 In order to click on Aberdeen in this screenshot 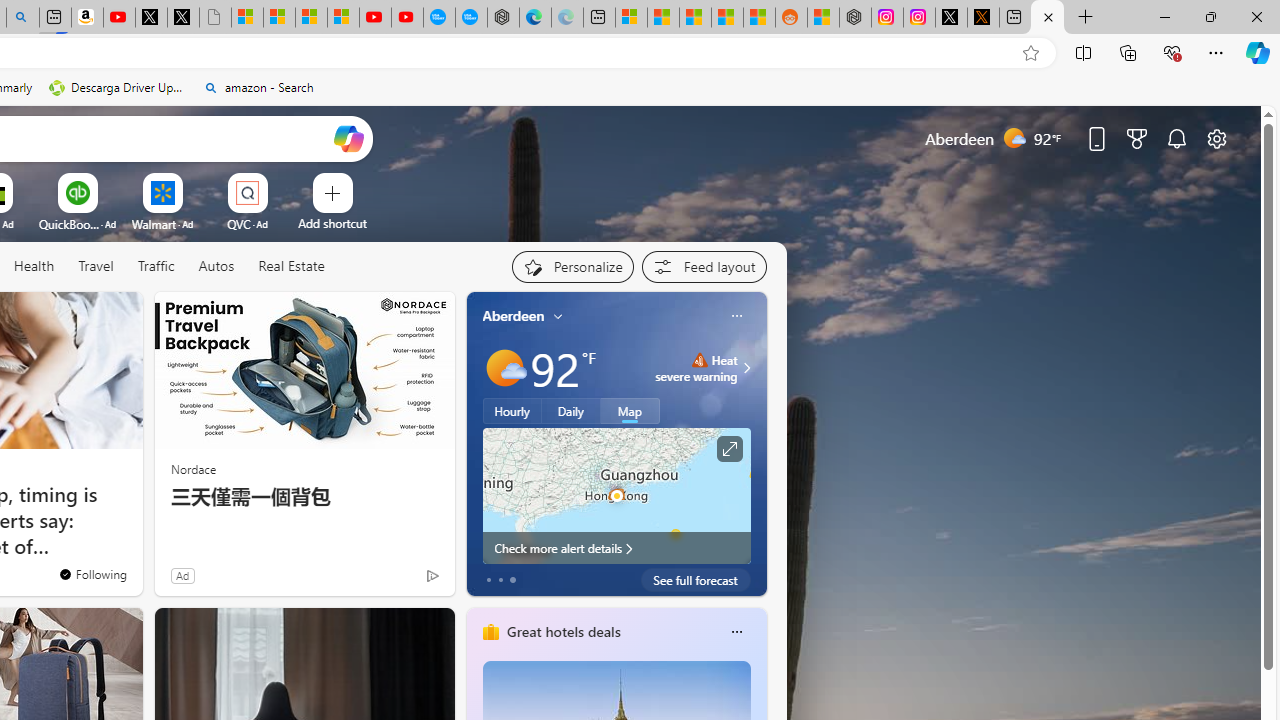, I will do `click(514, 315)`.